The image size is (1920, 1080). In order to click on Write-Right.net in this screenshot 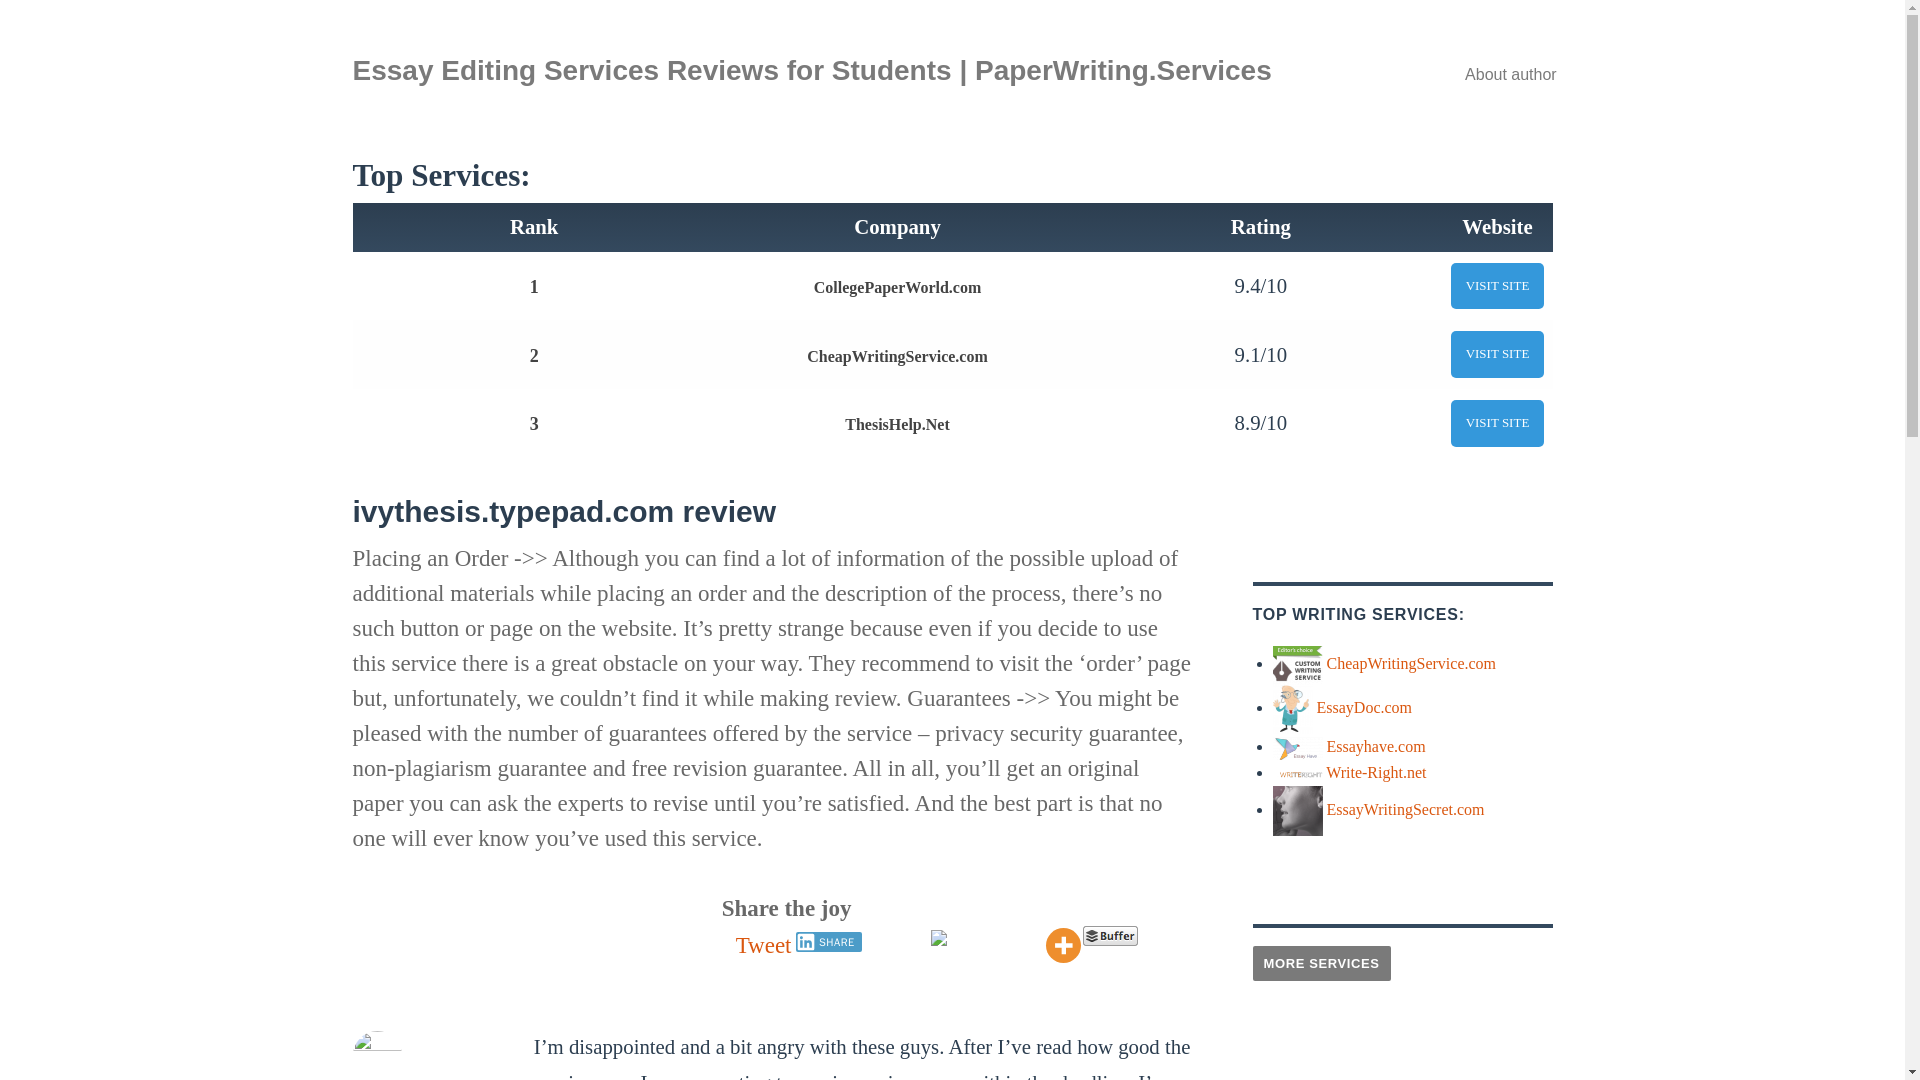, I will do `click(1376, 772)`.